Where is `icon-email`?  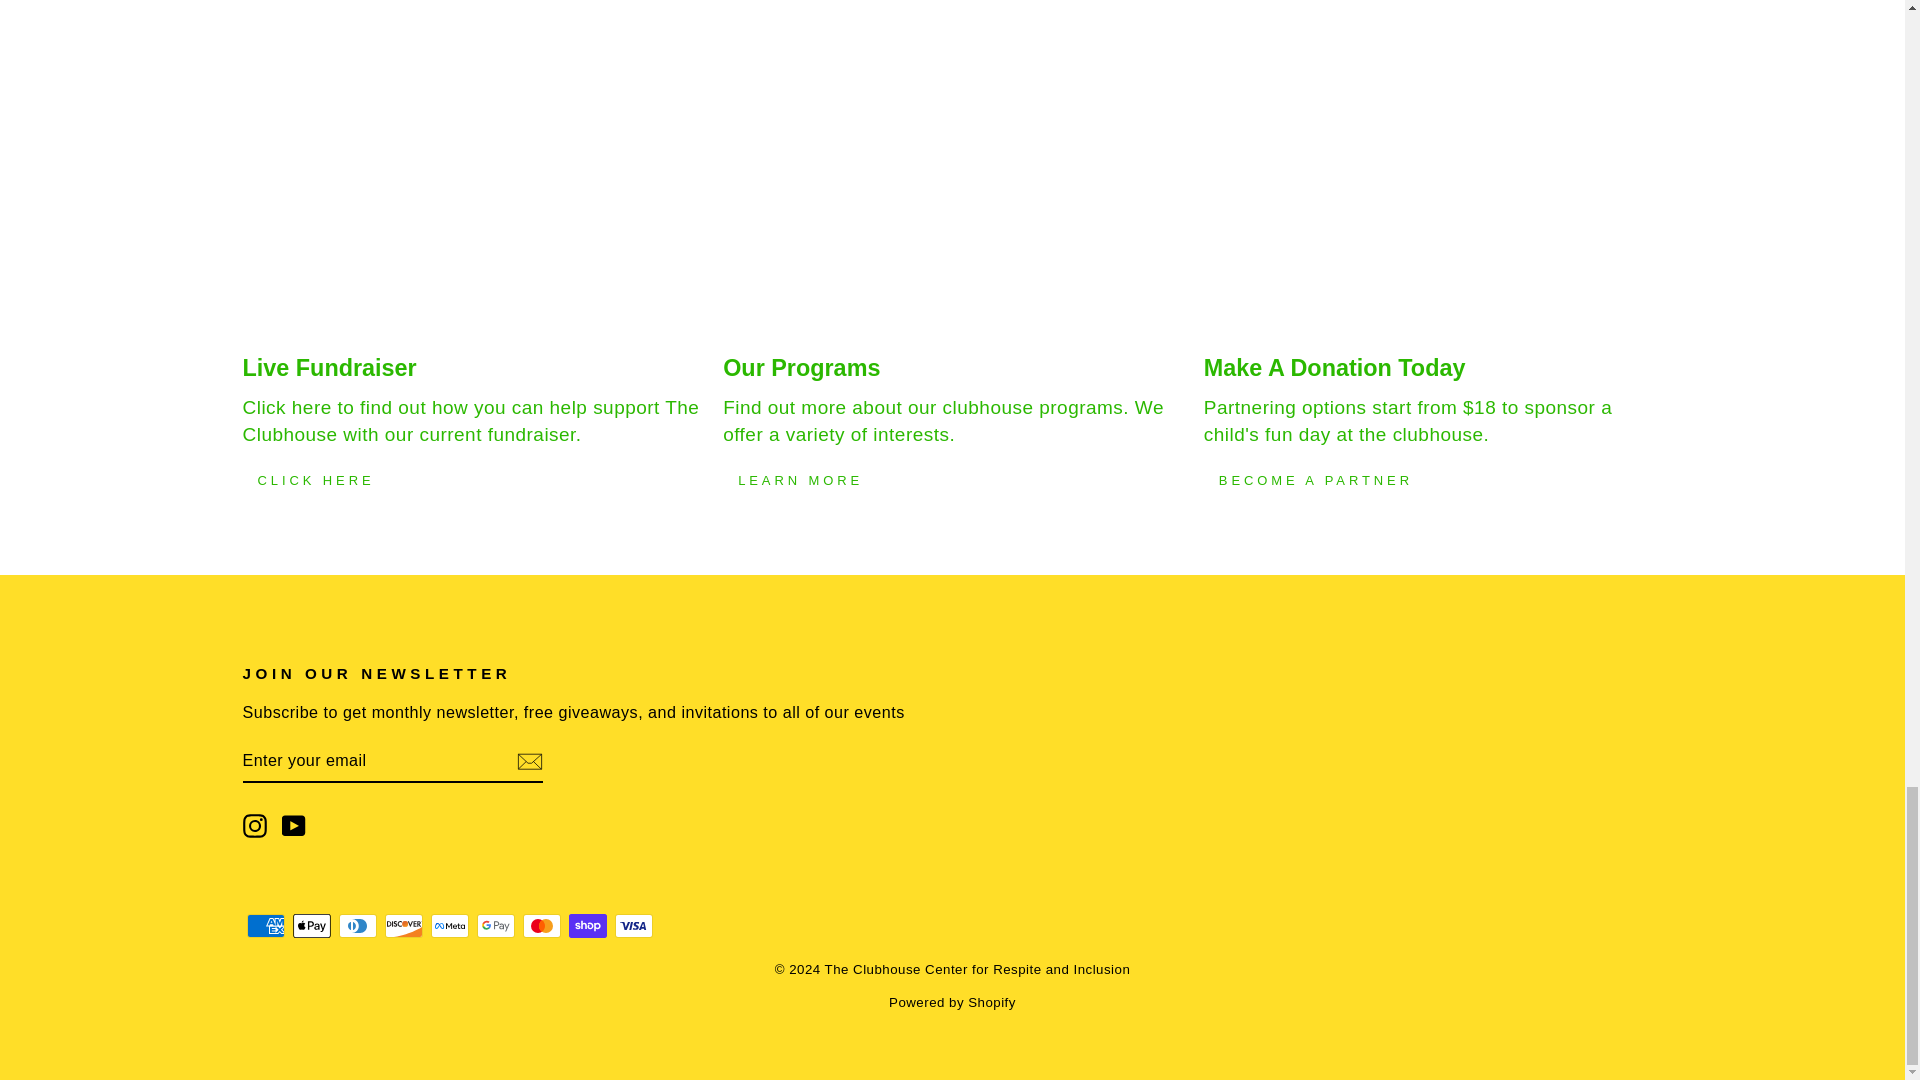 icon-email is located at coordinates (528, 762).